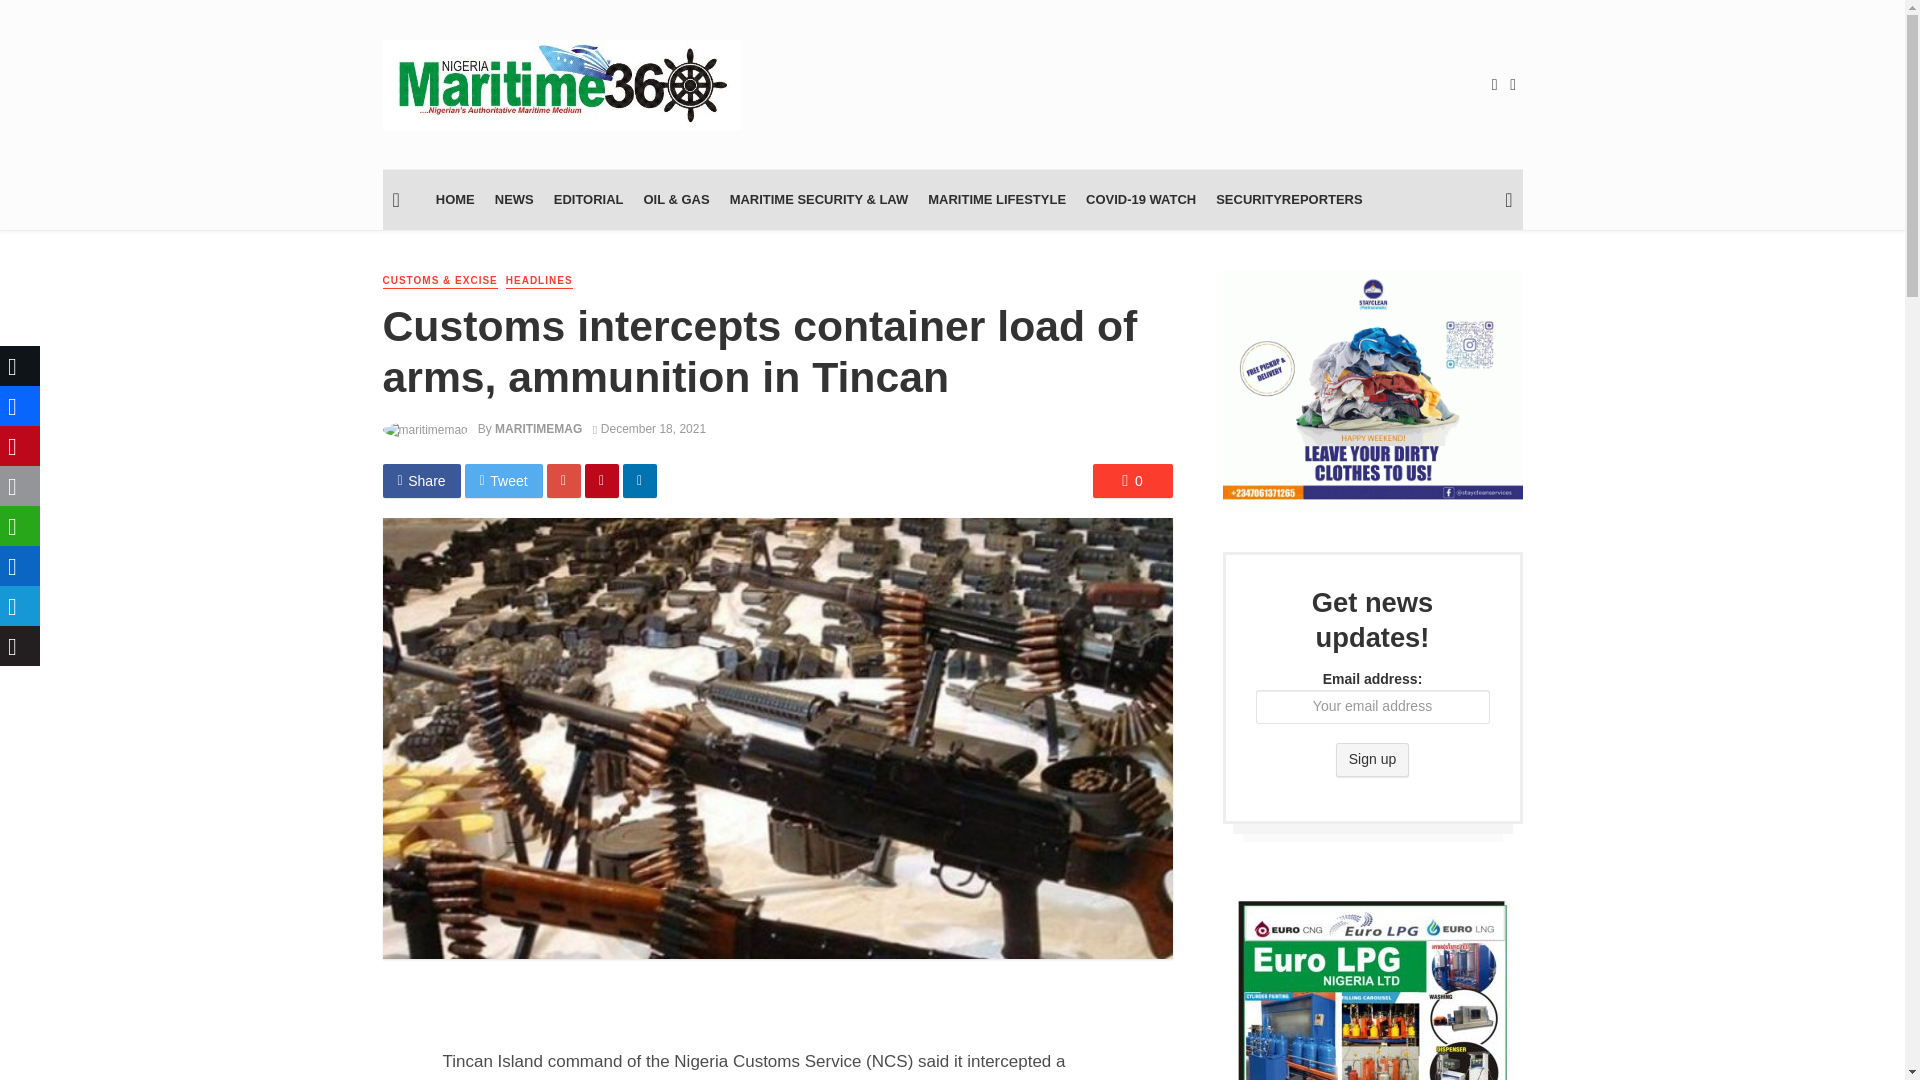  I want to click on 0, so click(1132, 480).